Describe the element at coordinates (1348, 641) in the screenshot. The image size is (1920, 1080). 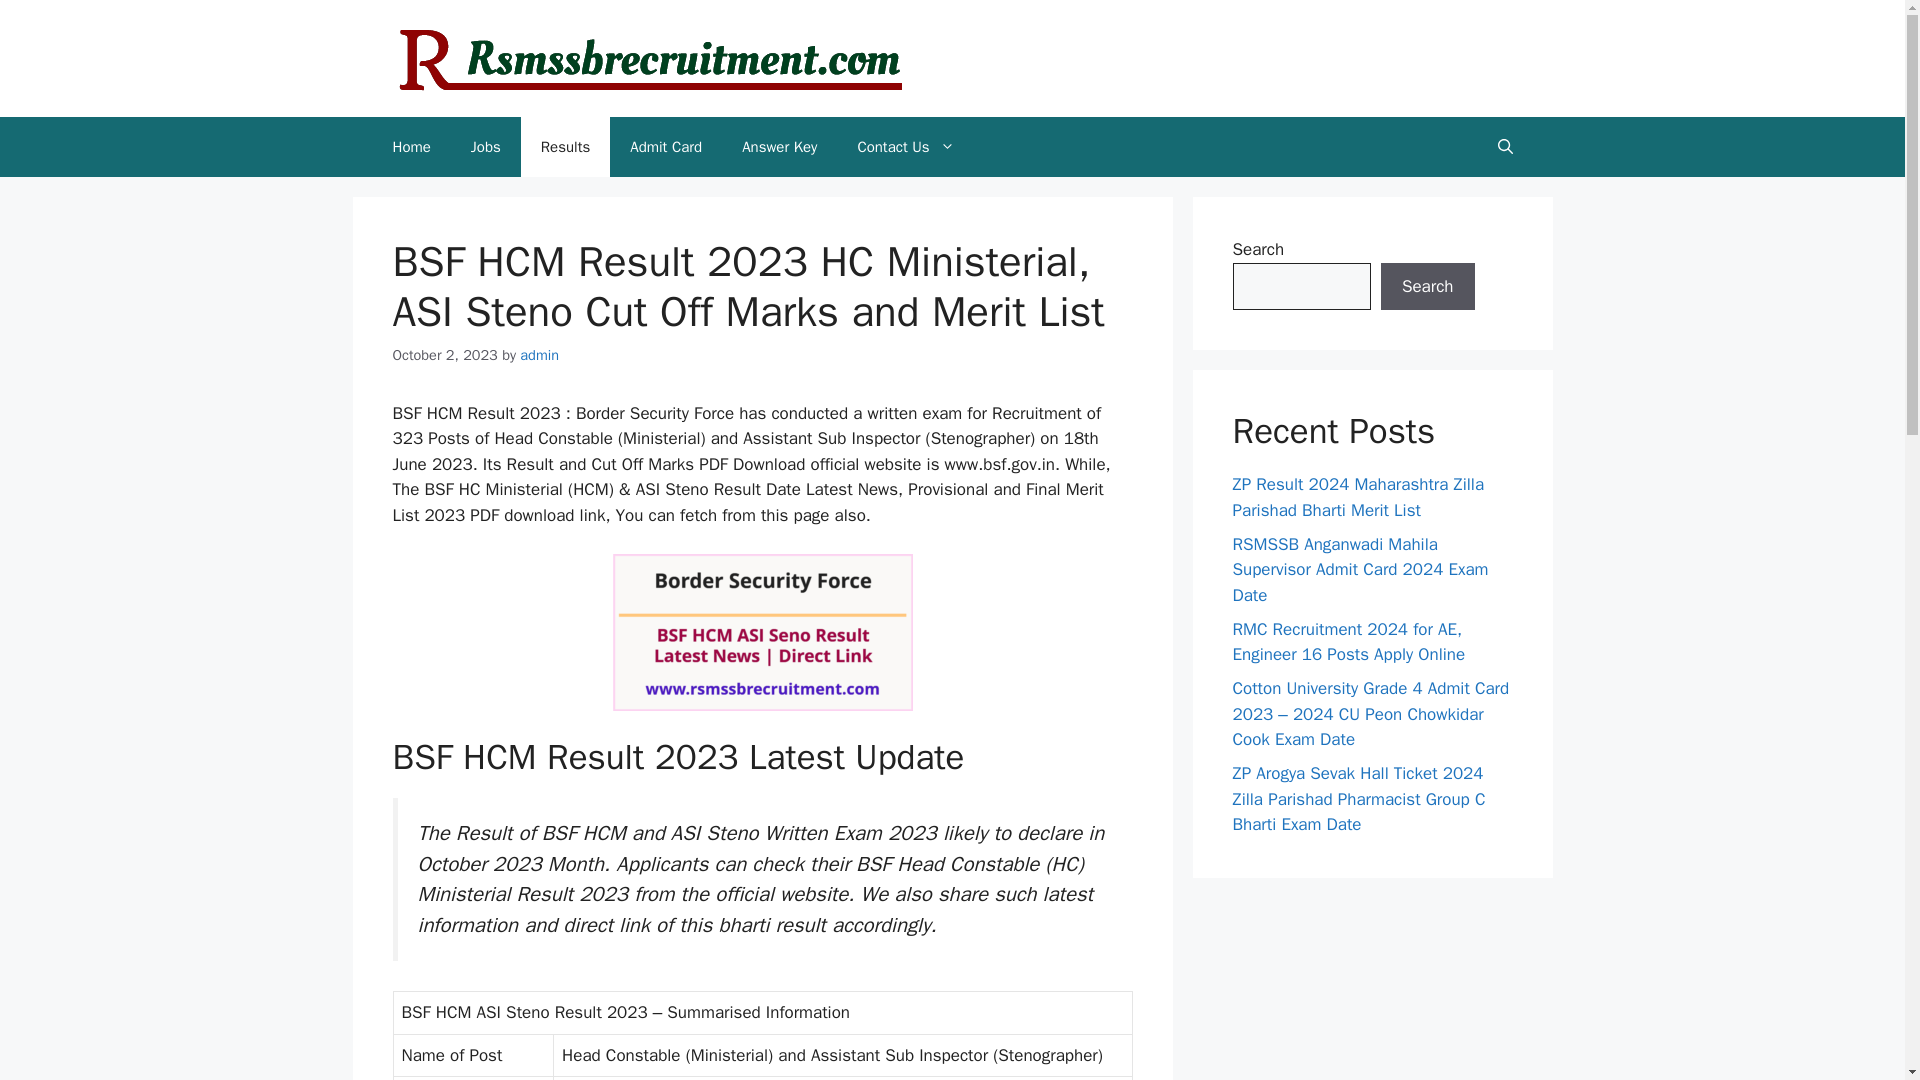
I see `RMC Recruitment 2024 for AE, Engineer 16 Posts Apply Online` at that location.